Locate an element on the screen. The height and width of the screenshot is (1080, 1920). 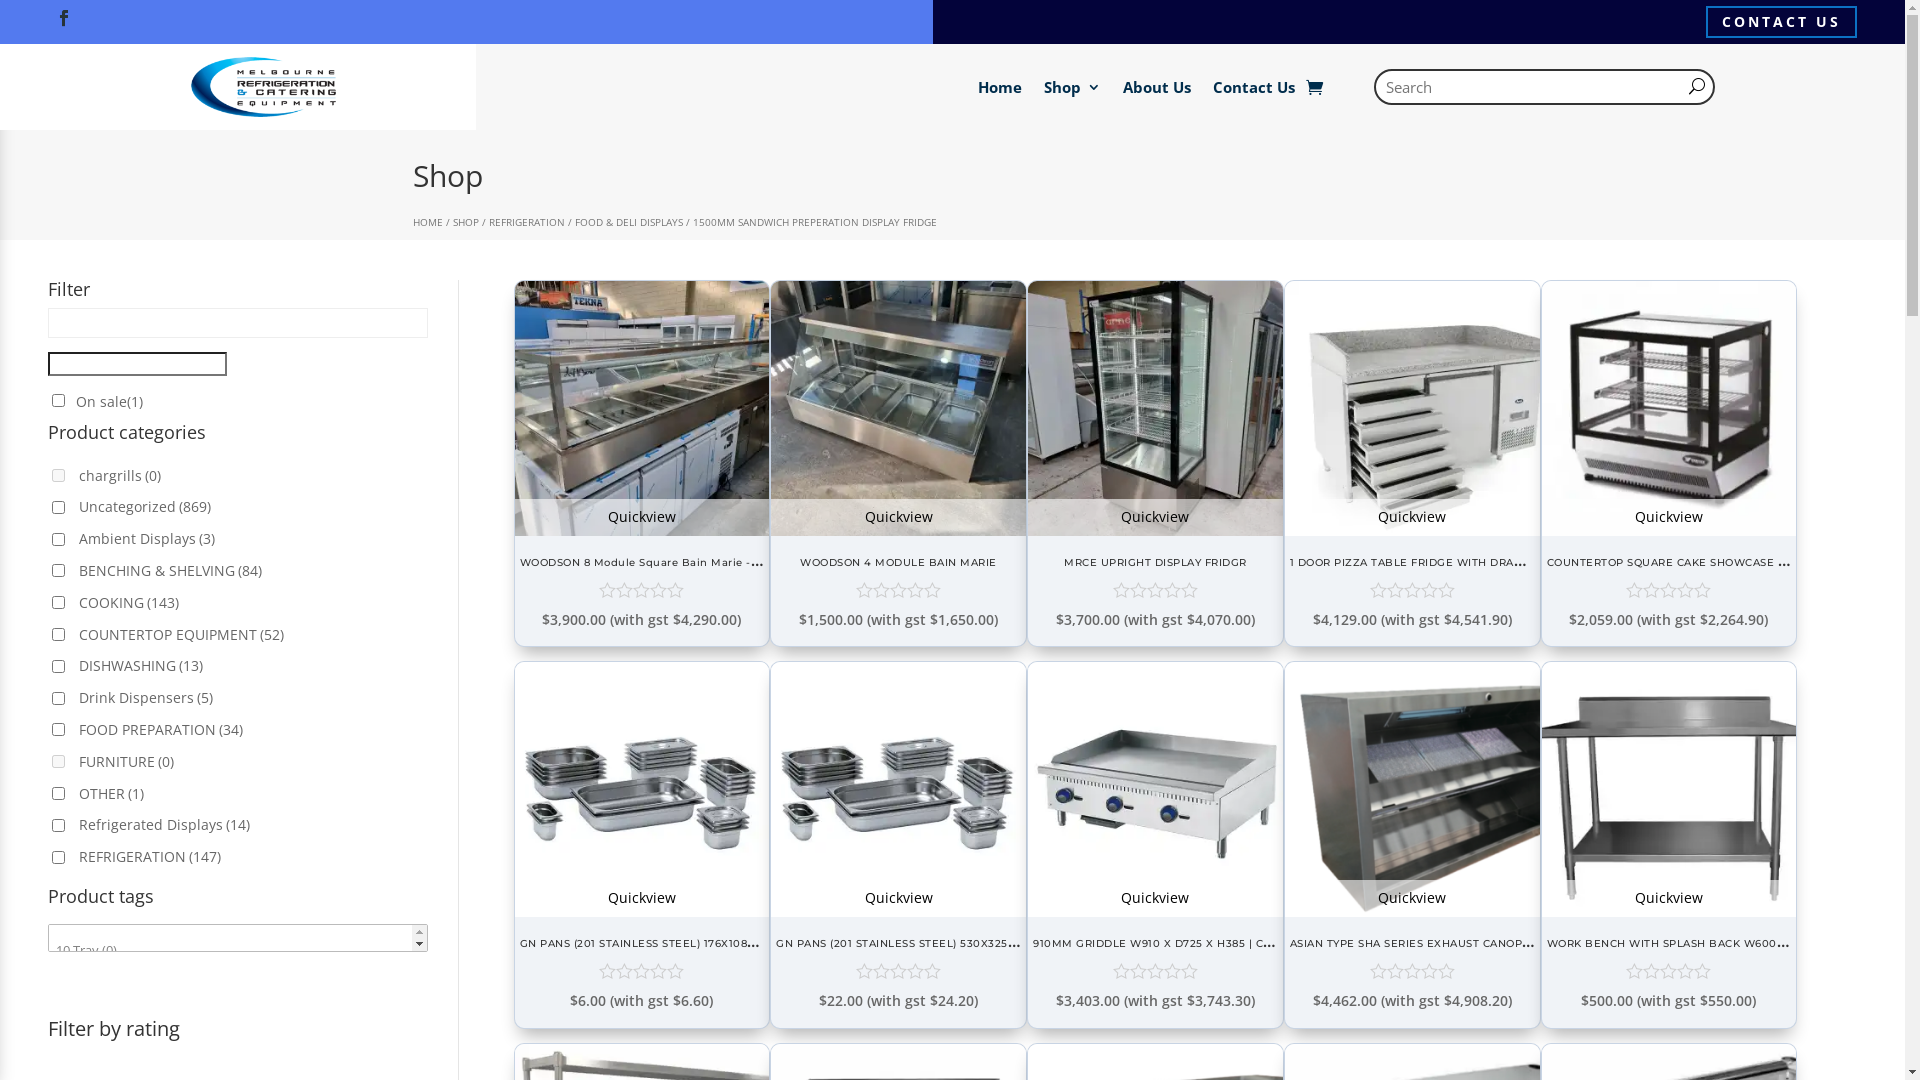
Home is located at coordinates (1000, 87).